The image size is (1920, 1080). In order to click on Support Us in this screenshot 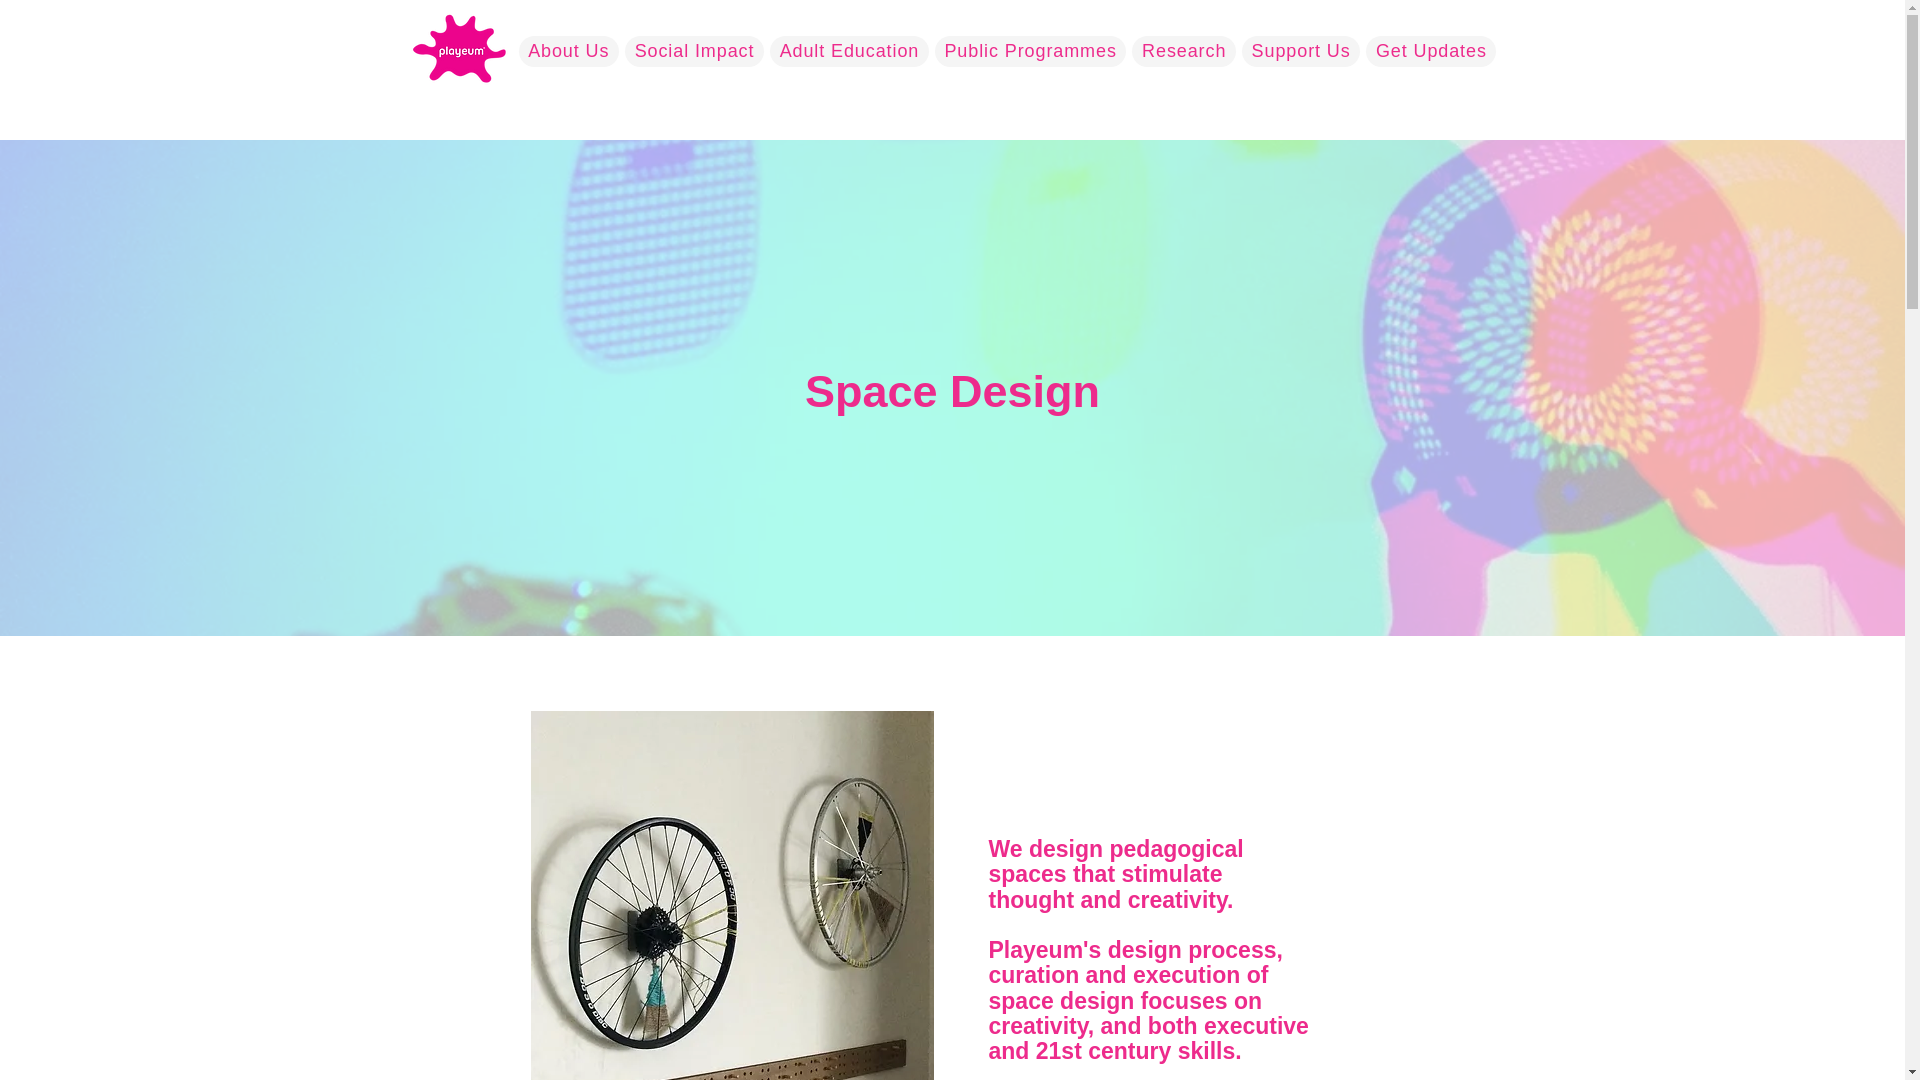, I will do `click(1300, 50)`.